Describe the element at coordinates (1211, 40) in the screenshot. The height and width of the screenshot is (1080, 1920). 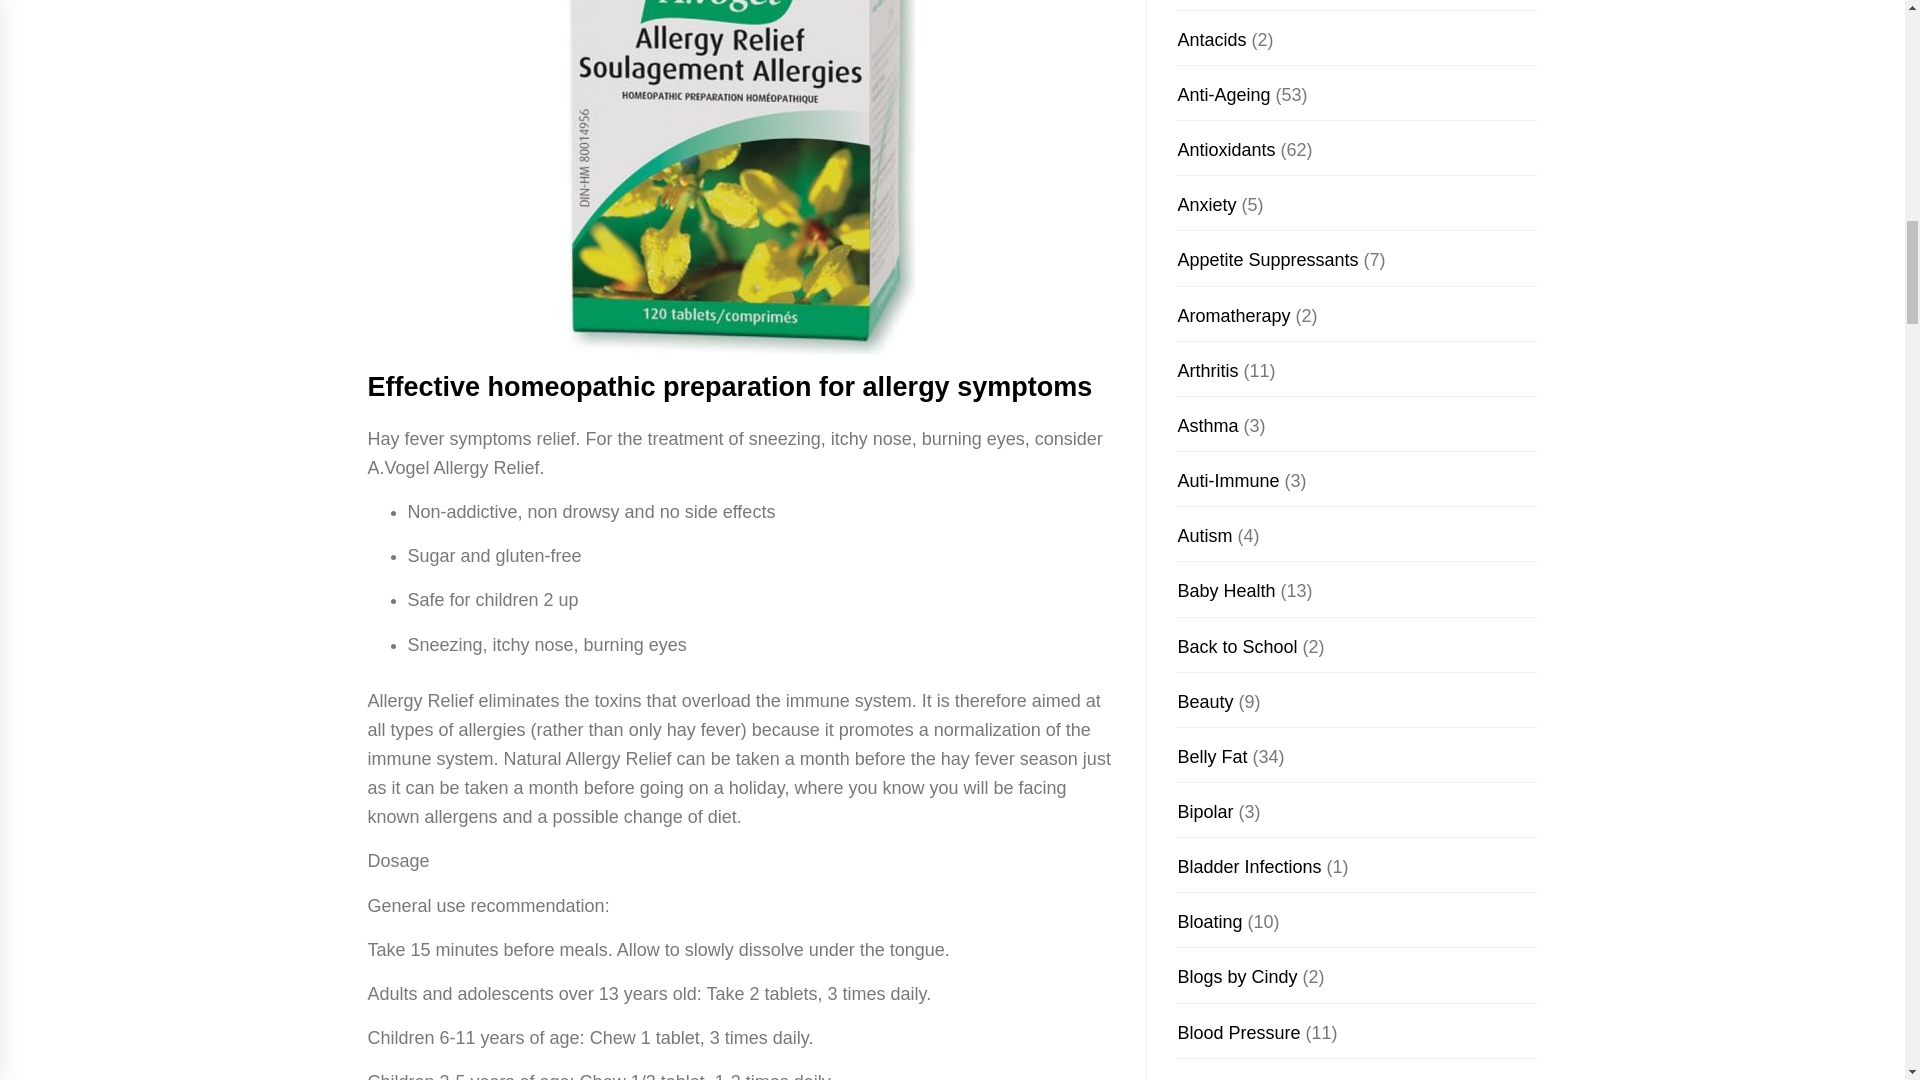
I see `Antacids` at that location.